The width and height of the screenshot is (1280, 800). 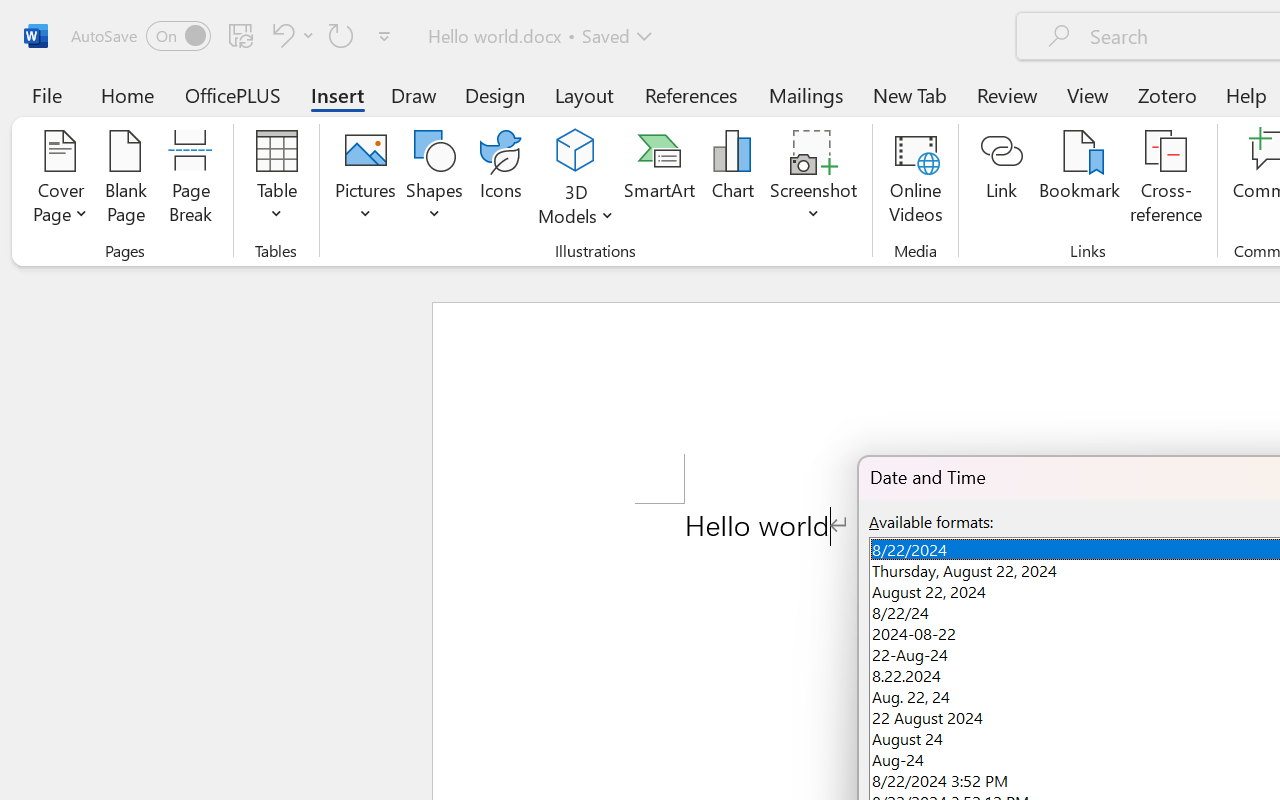 I want to click on Accept, so click(x=1051, y=114).